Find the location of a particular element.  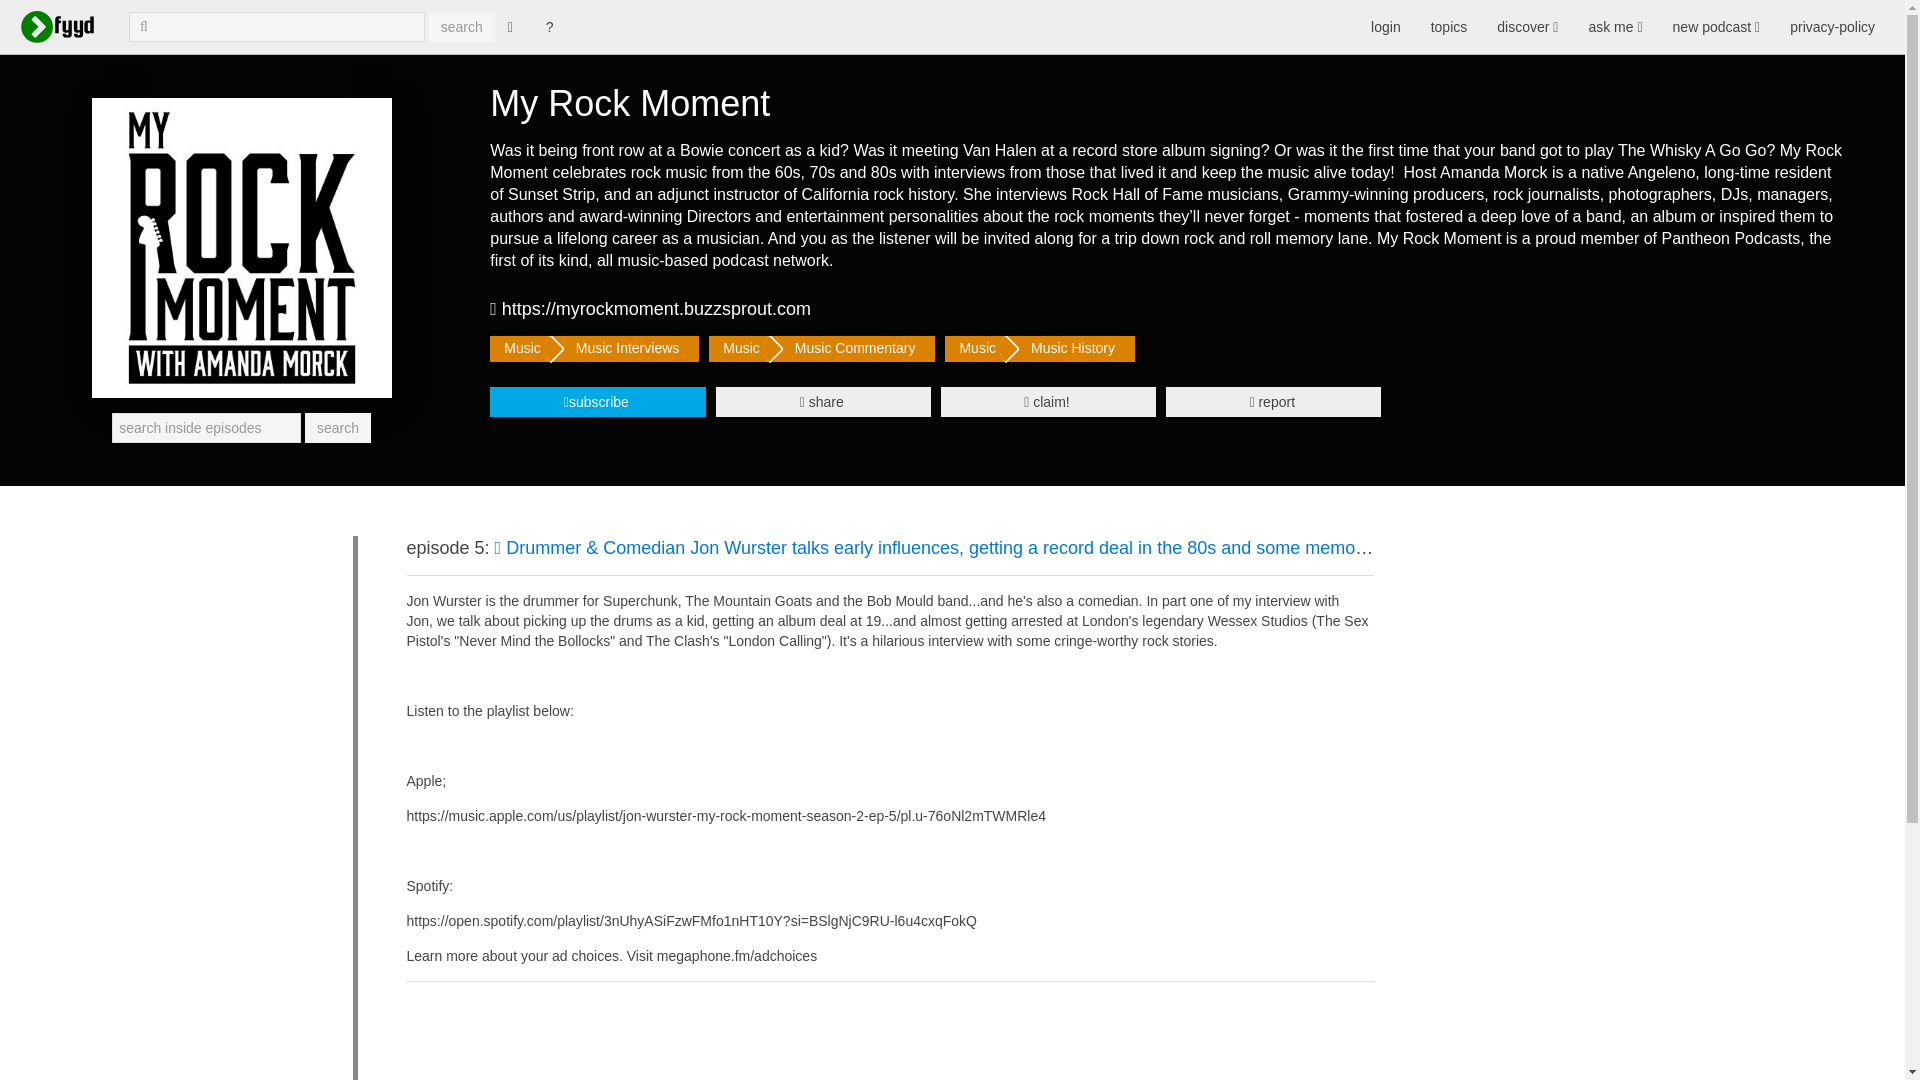

topics is located at coordinates (1449, 26).